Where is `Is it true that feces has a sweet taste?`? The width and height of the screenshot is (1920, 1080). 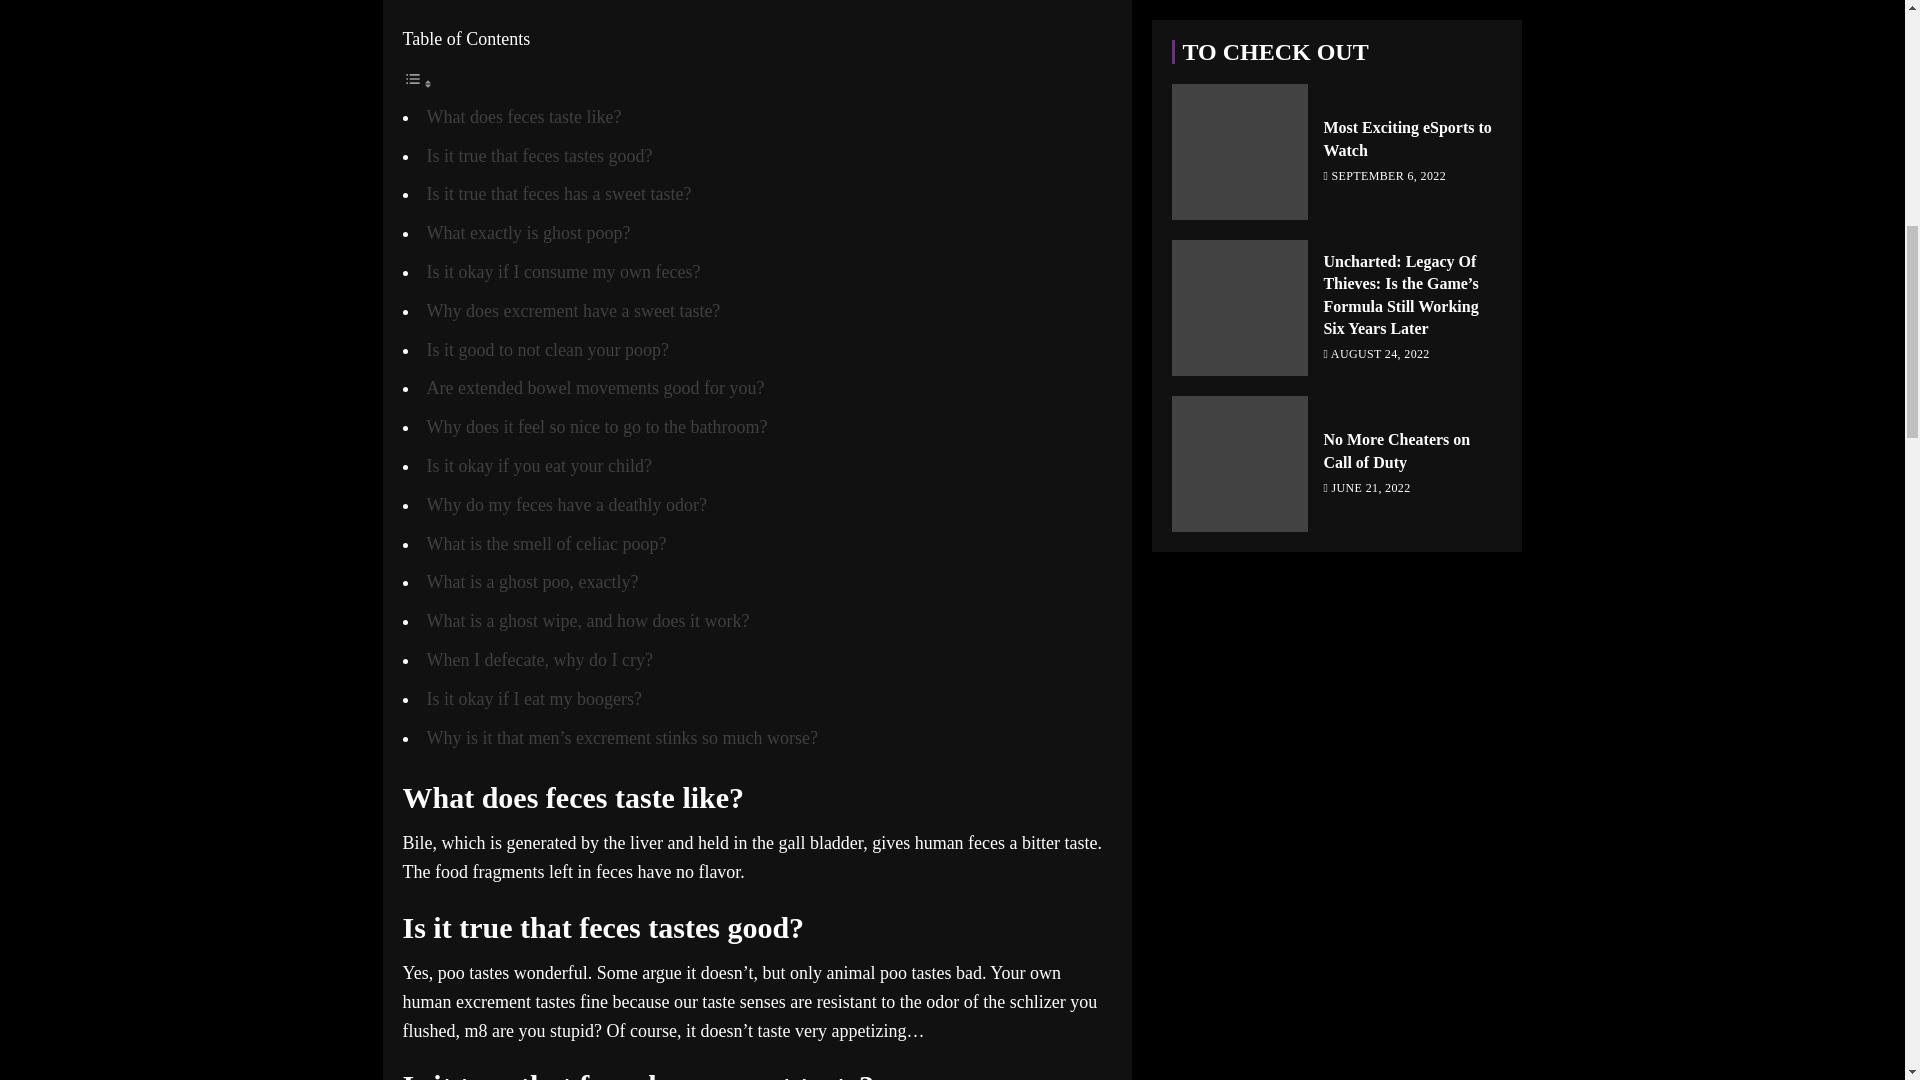 Is it true that feces has a sweet taste? is located at coordinates (558, 194).